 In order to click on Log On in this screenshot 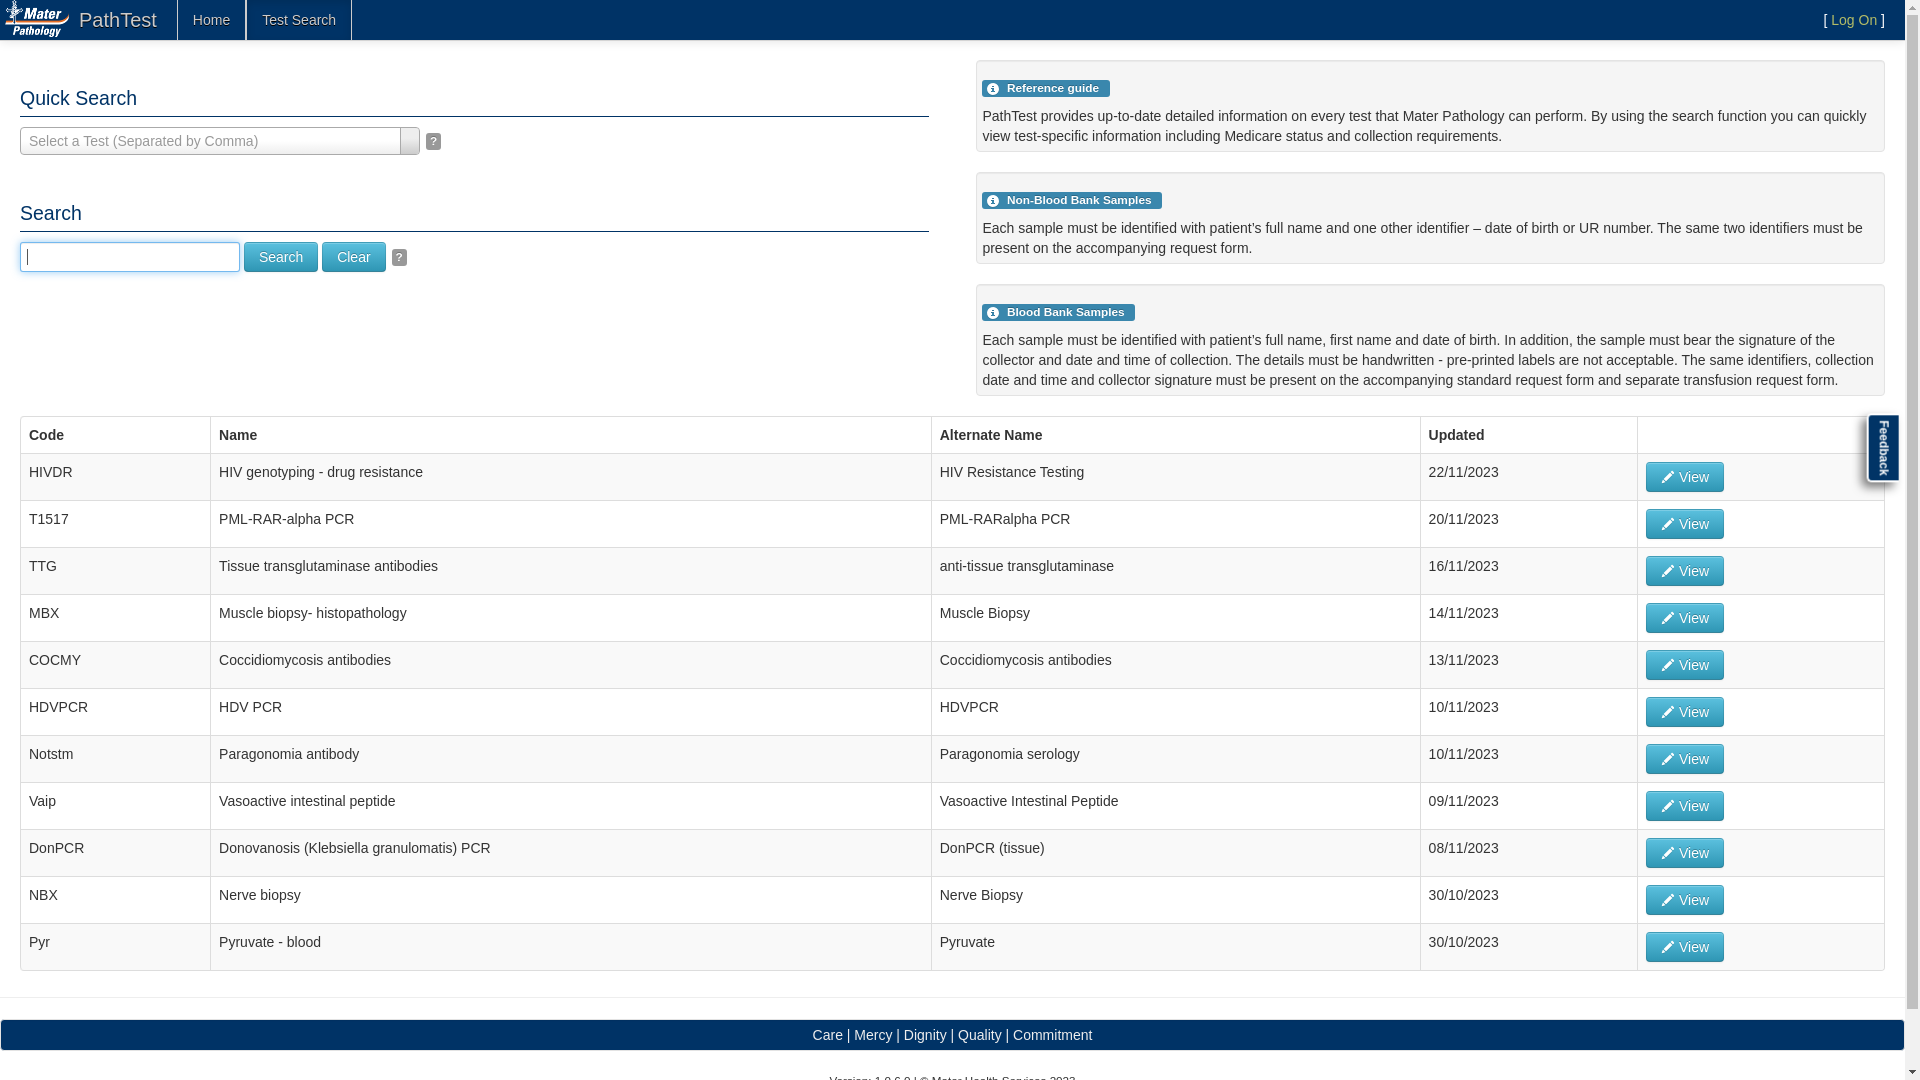, I will do `click(1854, 20)`.